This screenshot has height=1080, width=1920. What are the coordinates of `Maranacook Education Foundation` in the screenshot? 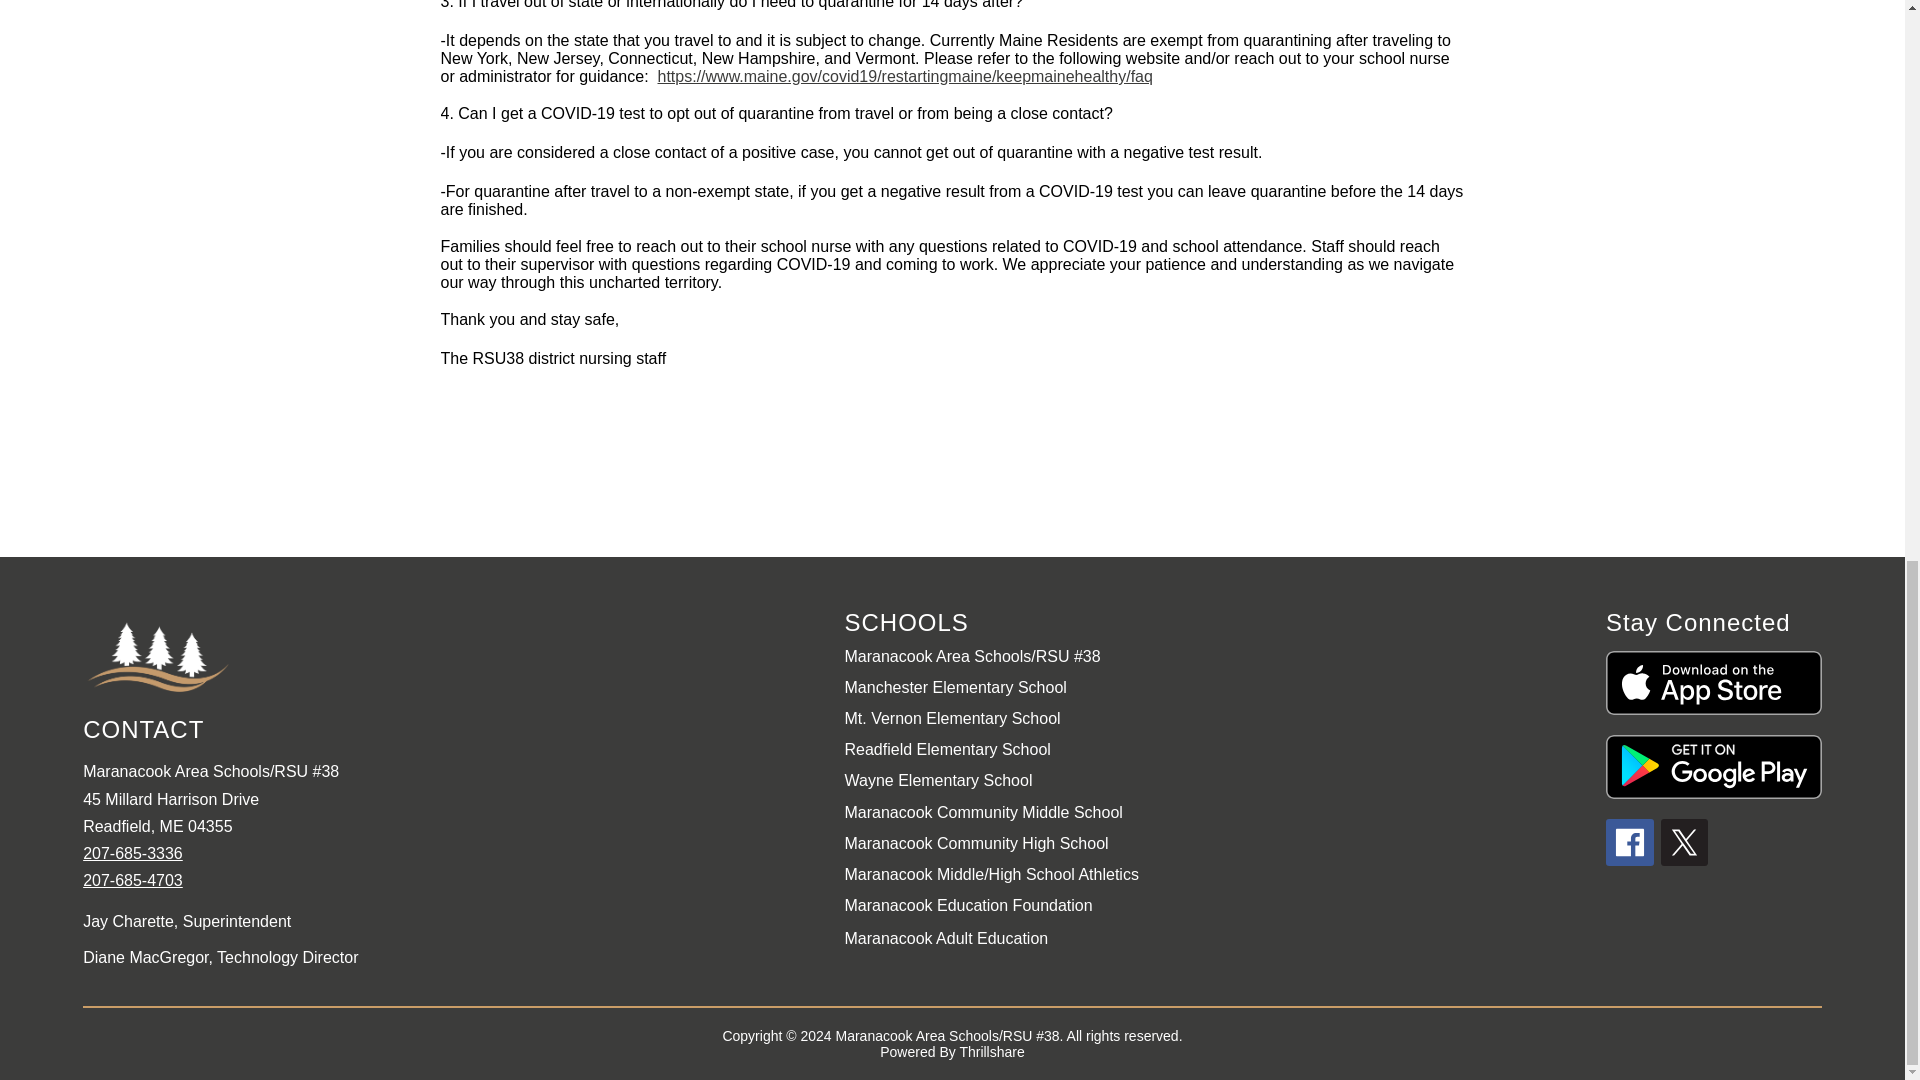 It's located at (968, 905).